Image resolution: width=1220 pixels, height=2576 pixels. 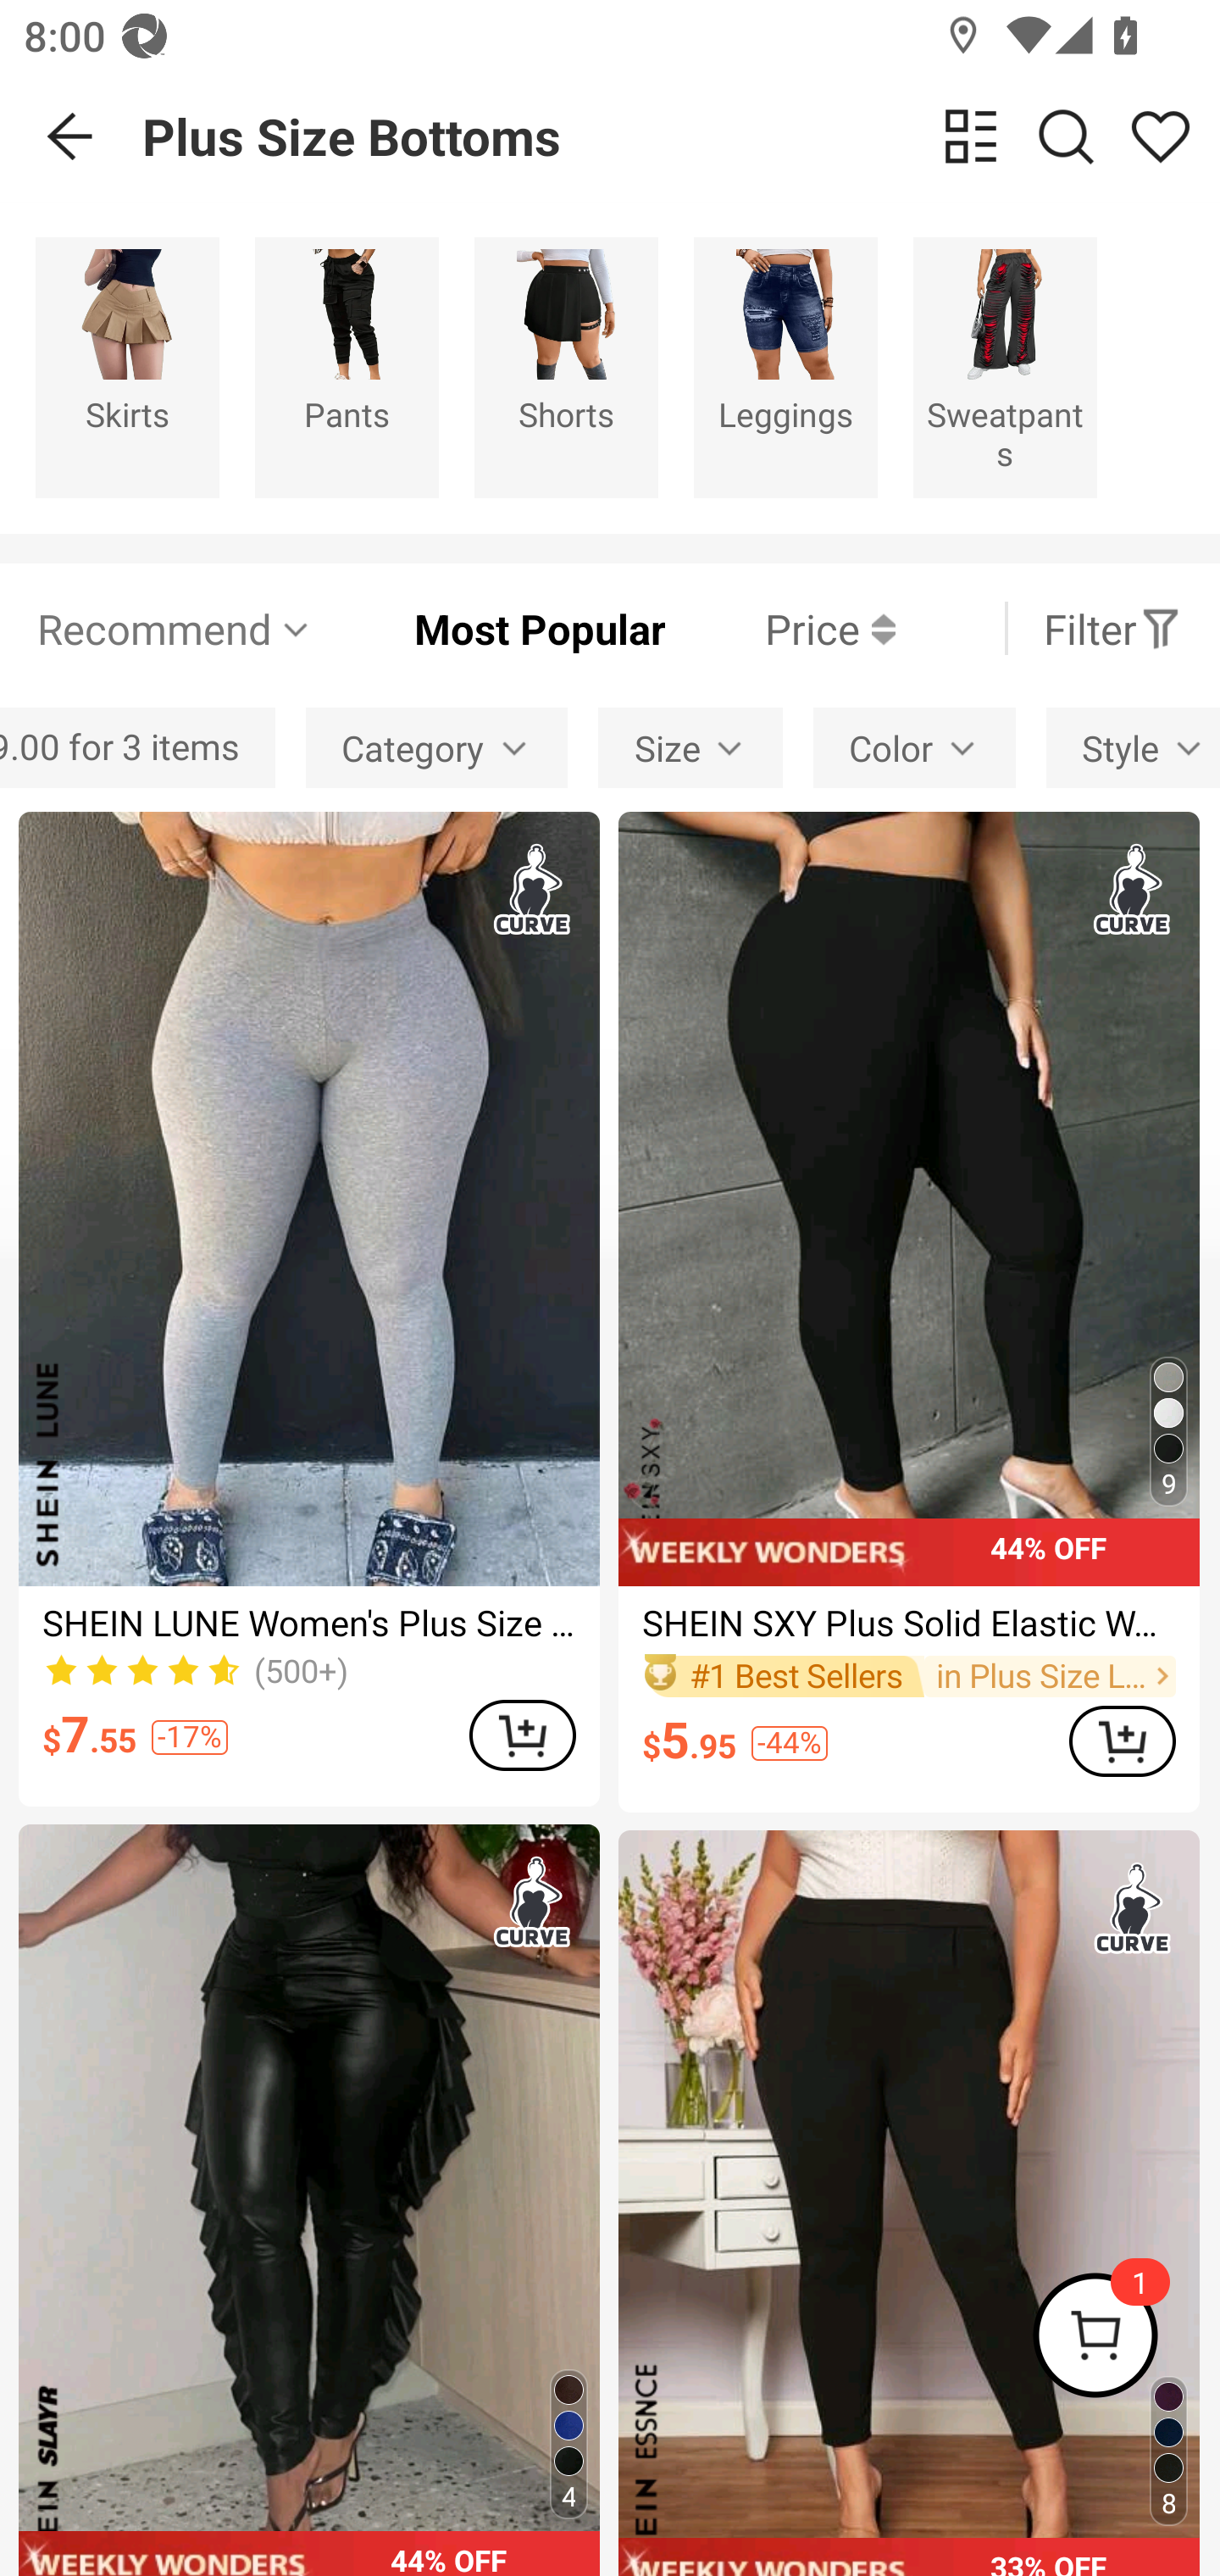 I want to click on Recommend, so click(x=175, y=628).